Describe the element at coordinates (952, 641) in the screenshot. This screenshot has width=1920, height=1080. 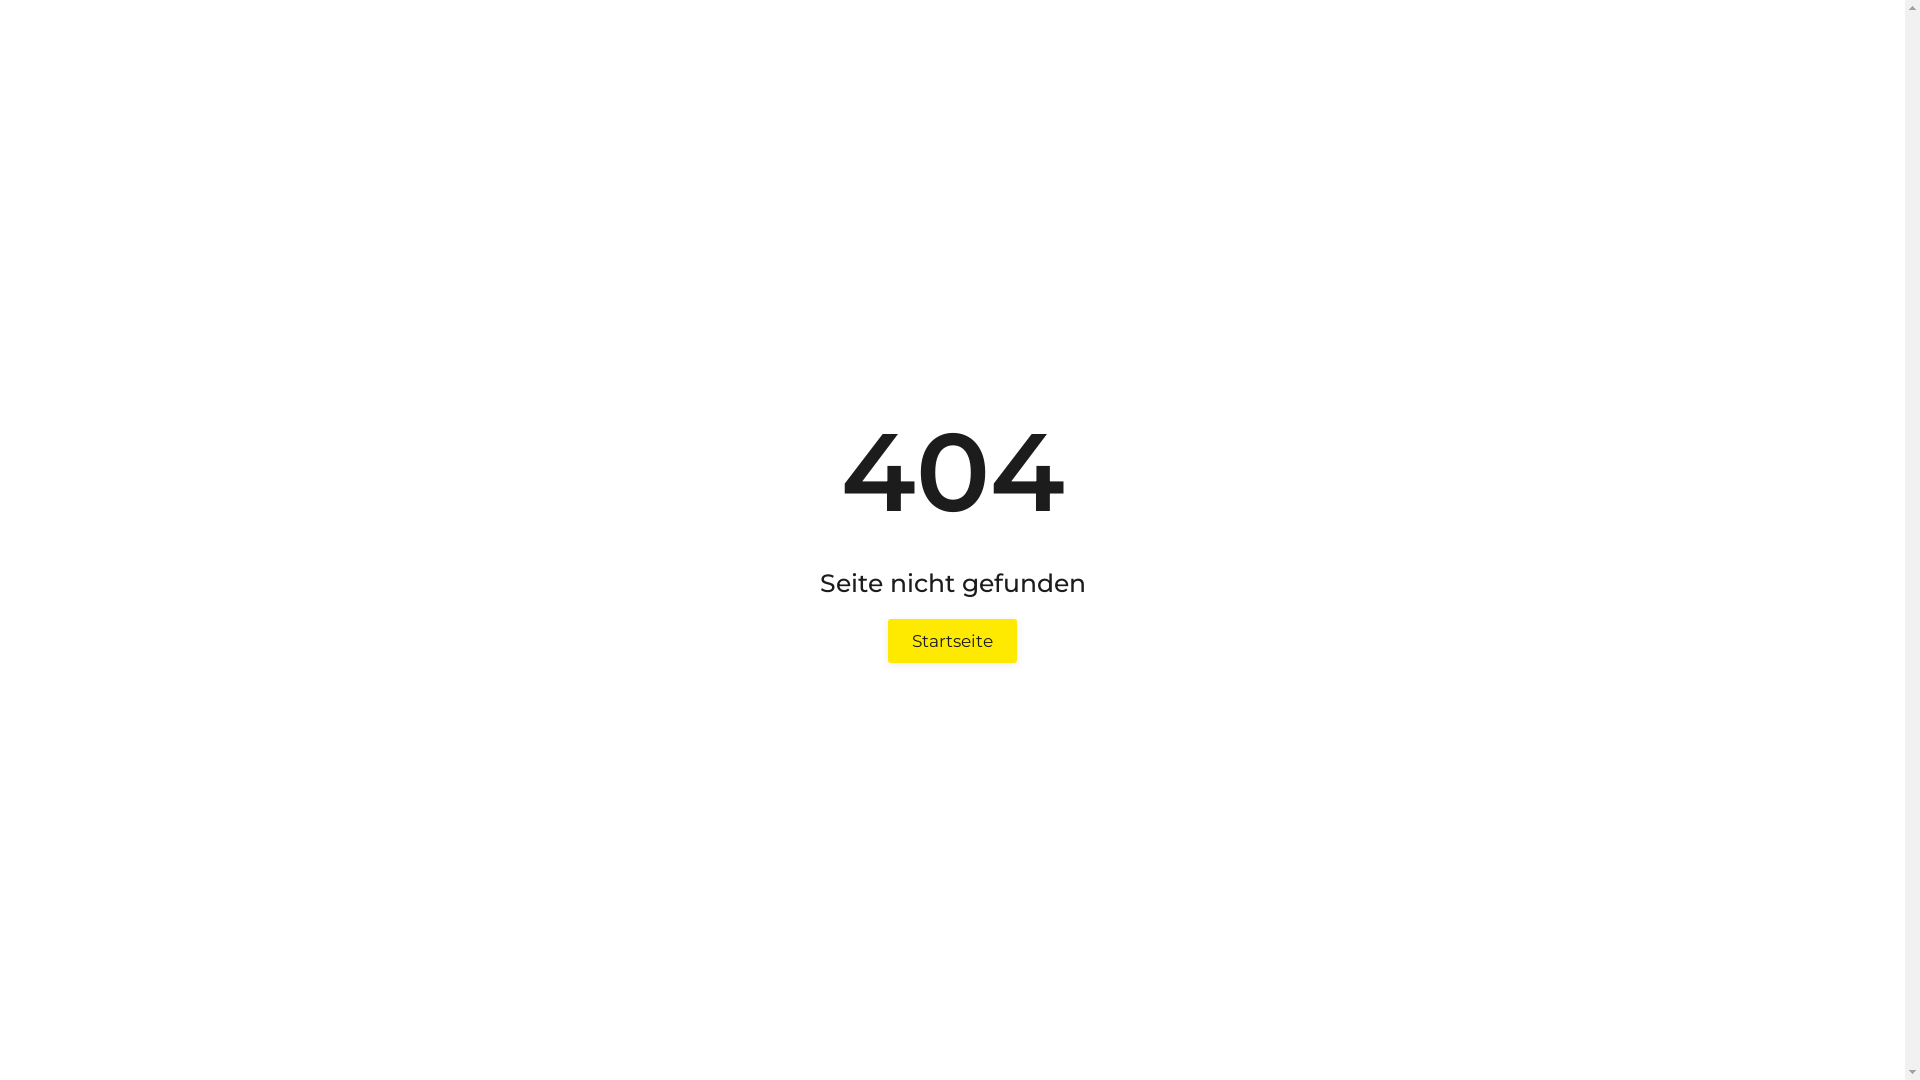
I see `Startseite` at that location.